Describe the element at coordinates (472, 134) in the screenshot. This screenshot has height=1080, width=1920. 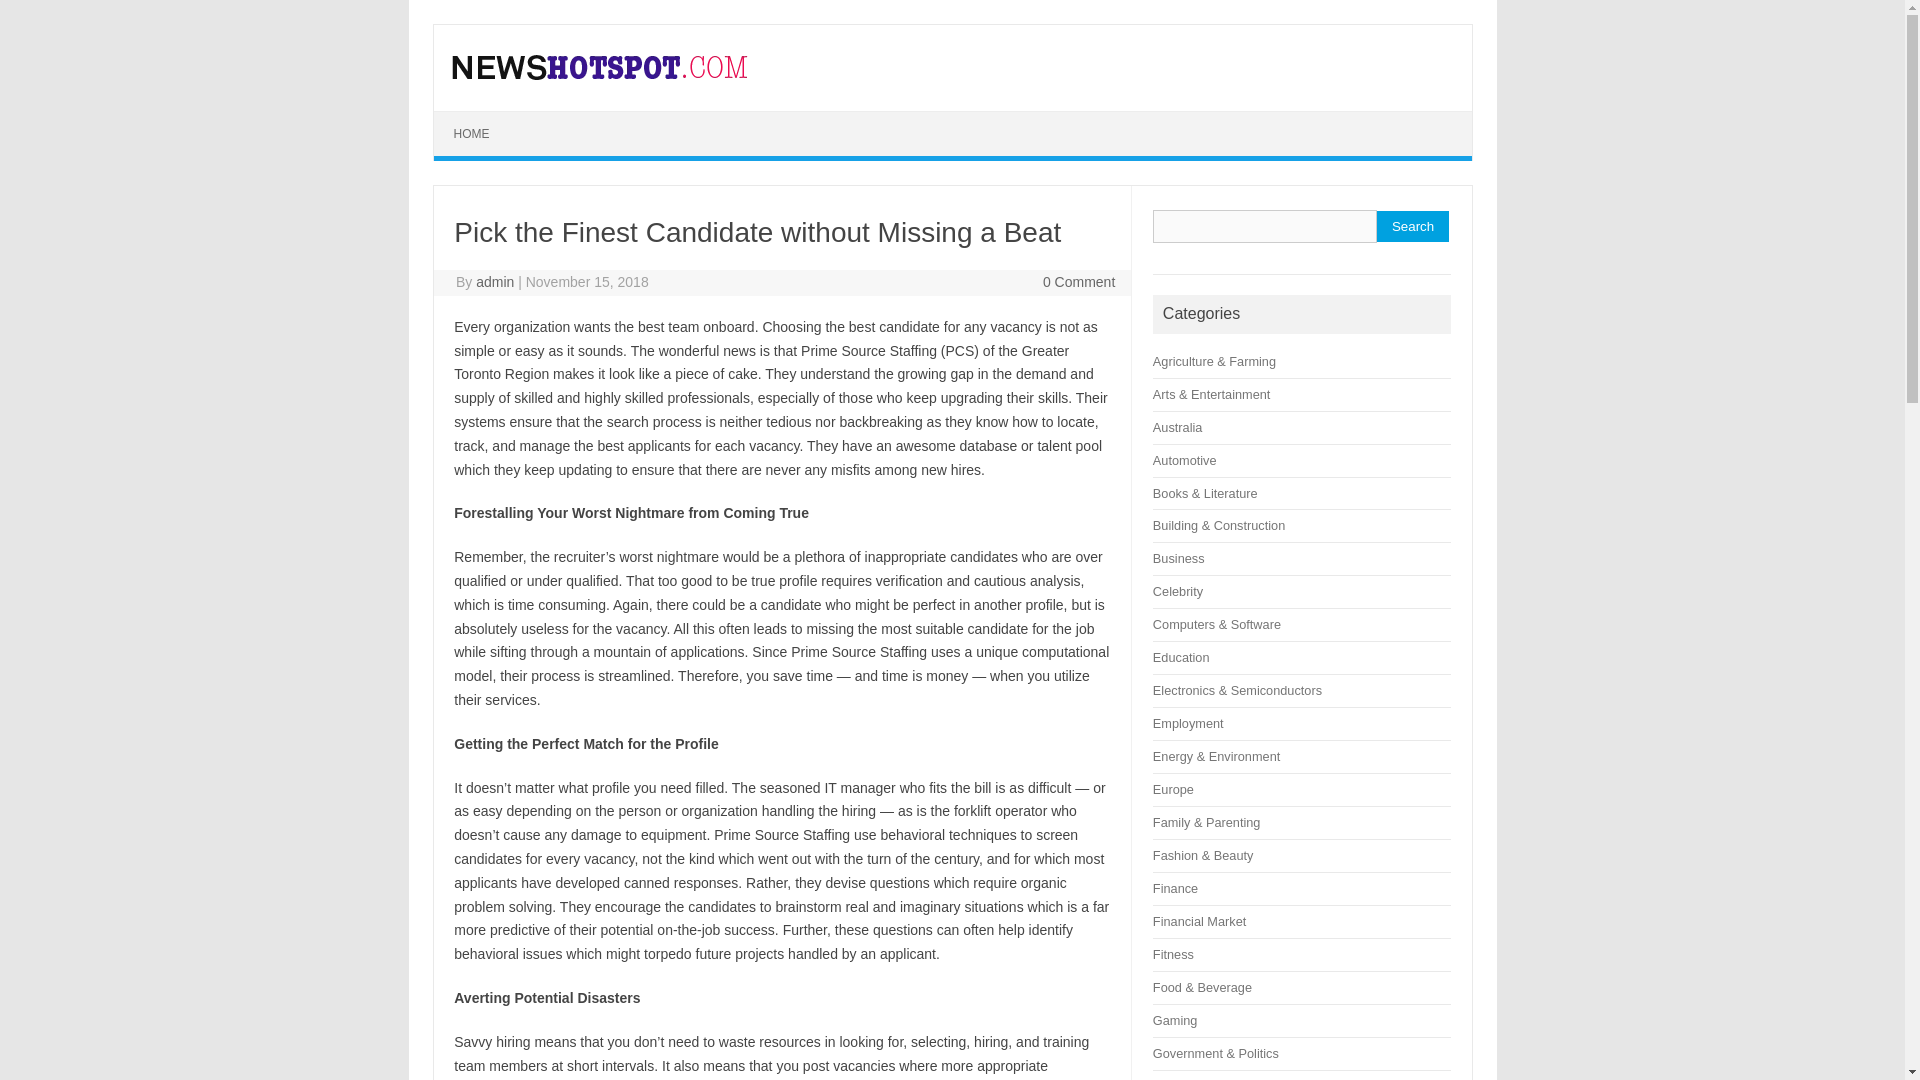
I see `HOME` at that location.